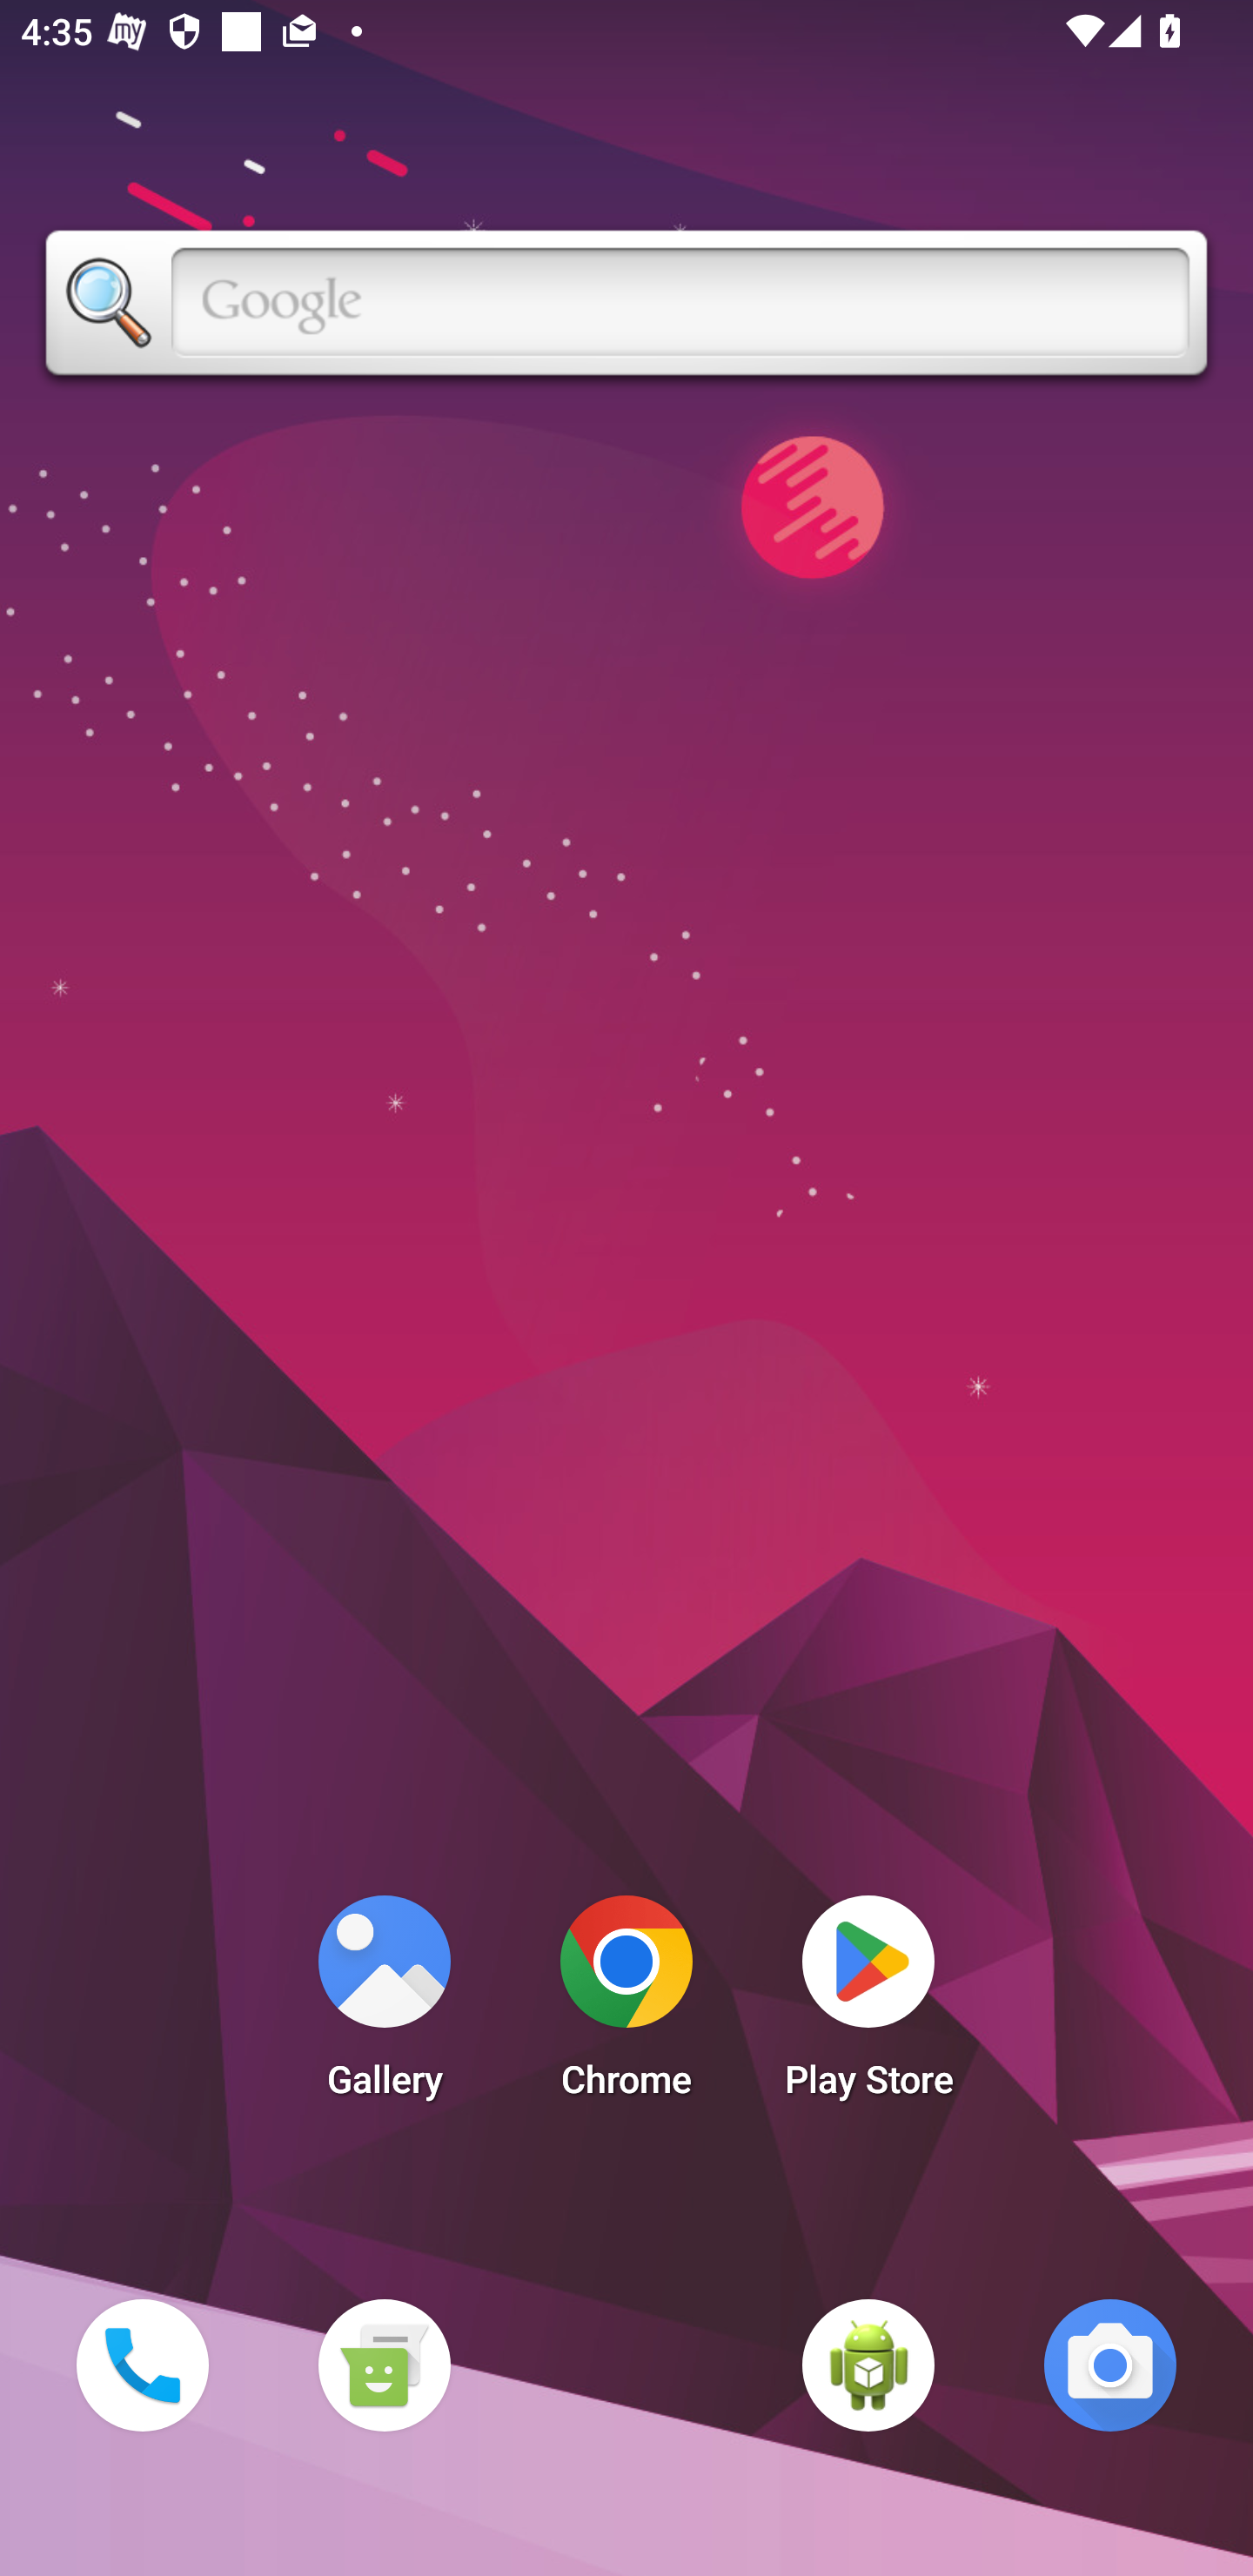 This screenshot has width=1253, height=2576. I want to click on Camera, so click(1110, 2365).